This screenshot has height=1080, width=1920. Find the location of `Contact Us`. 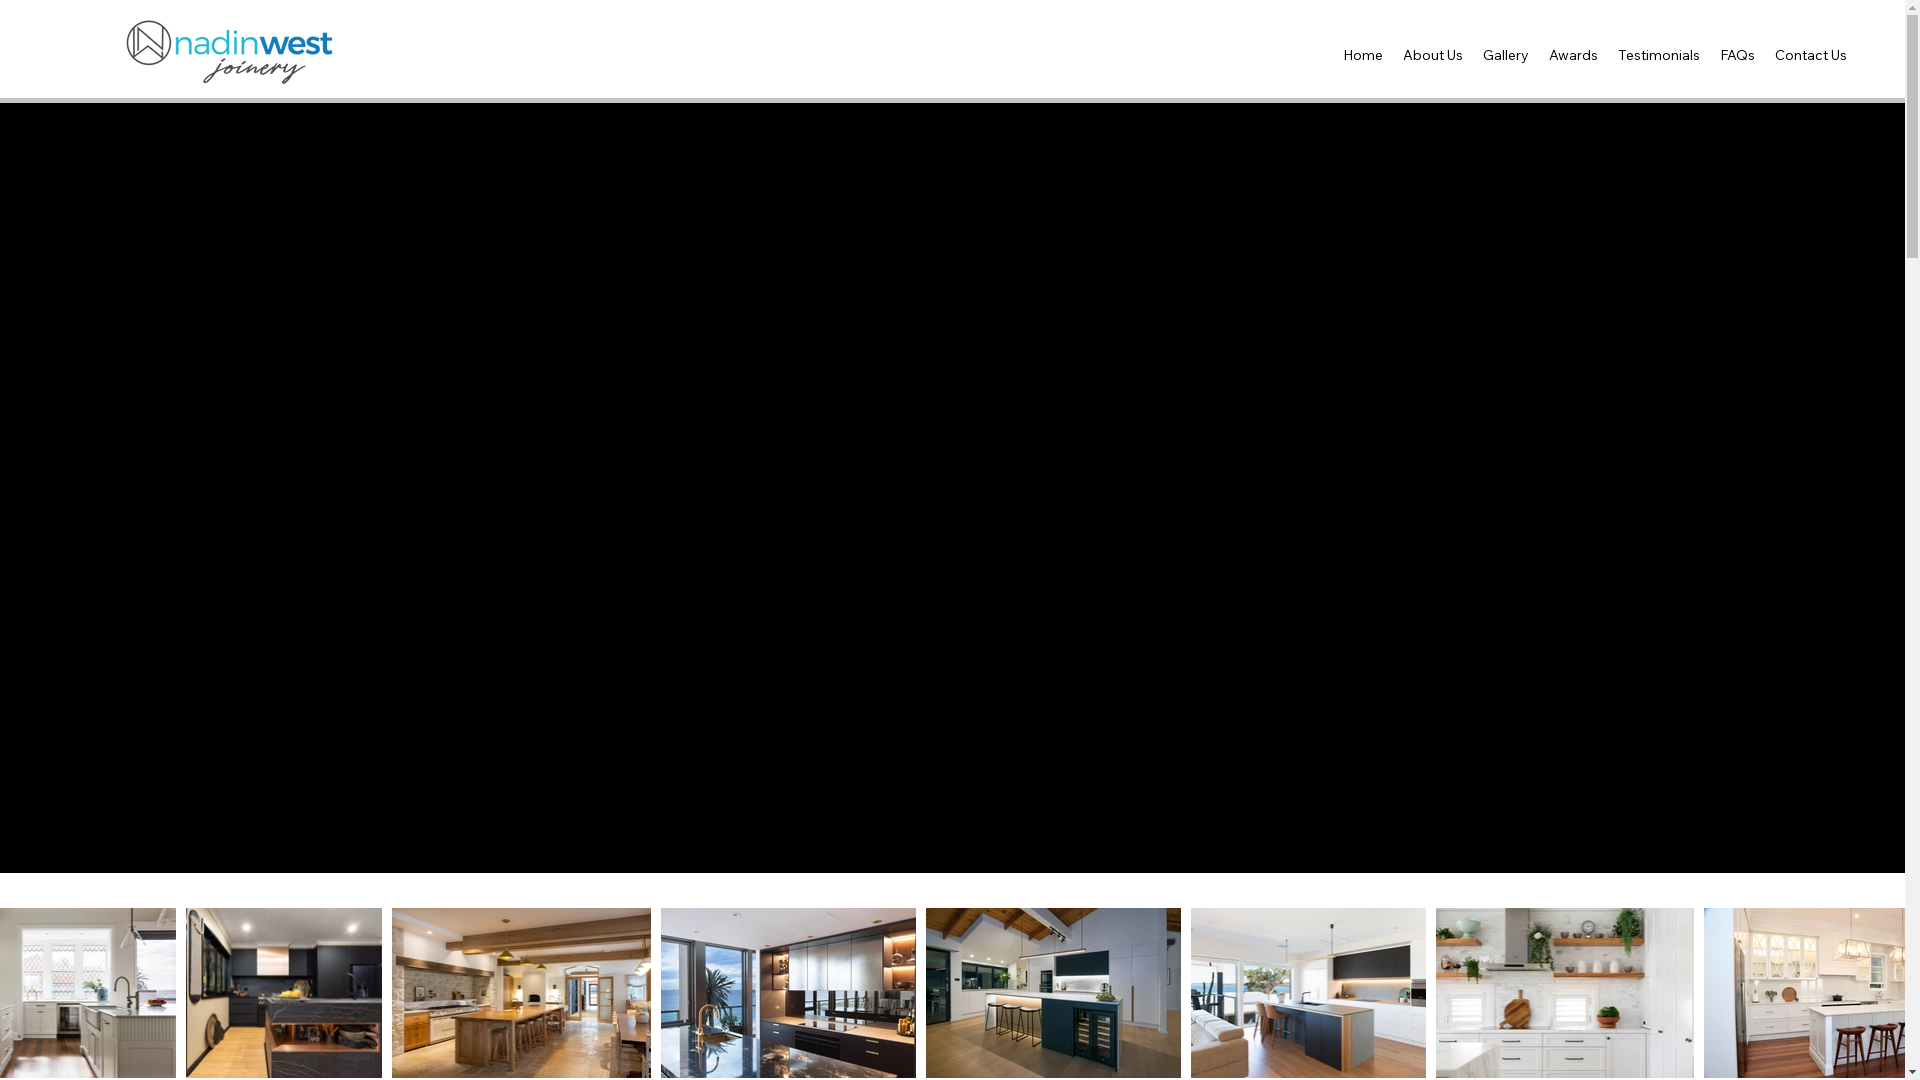

Contact Us is located at coordinates (1811, 55).